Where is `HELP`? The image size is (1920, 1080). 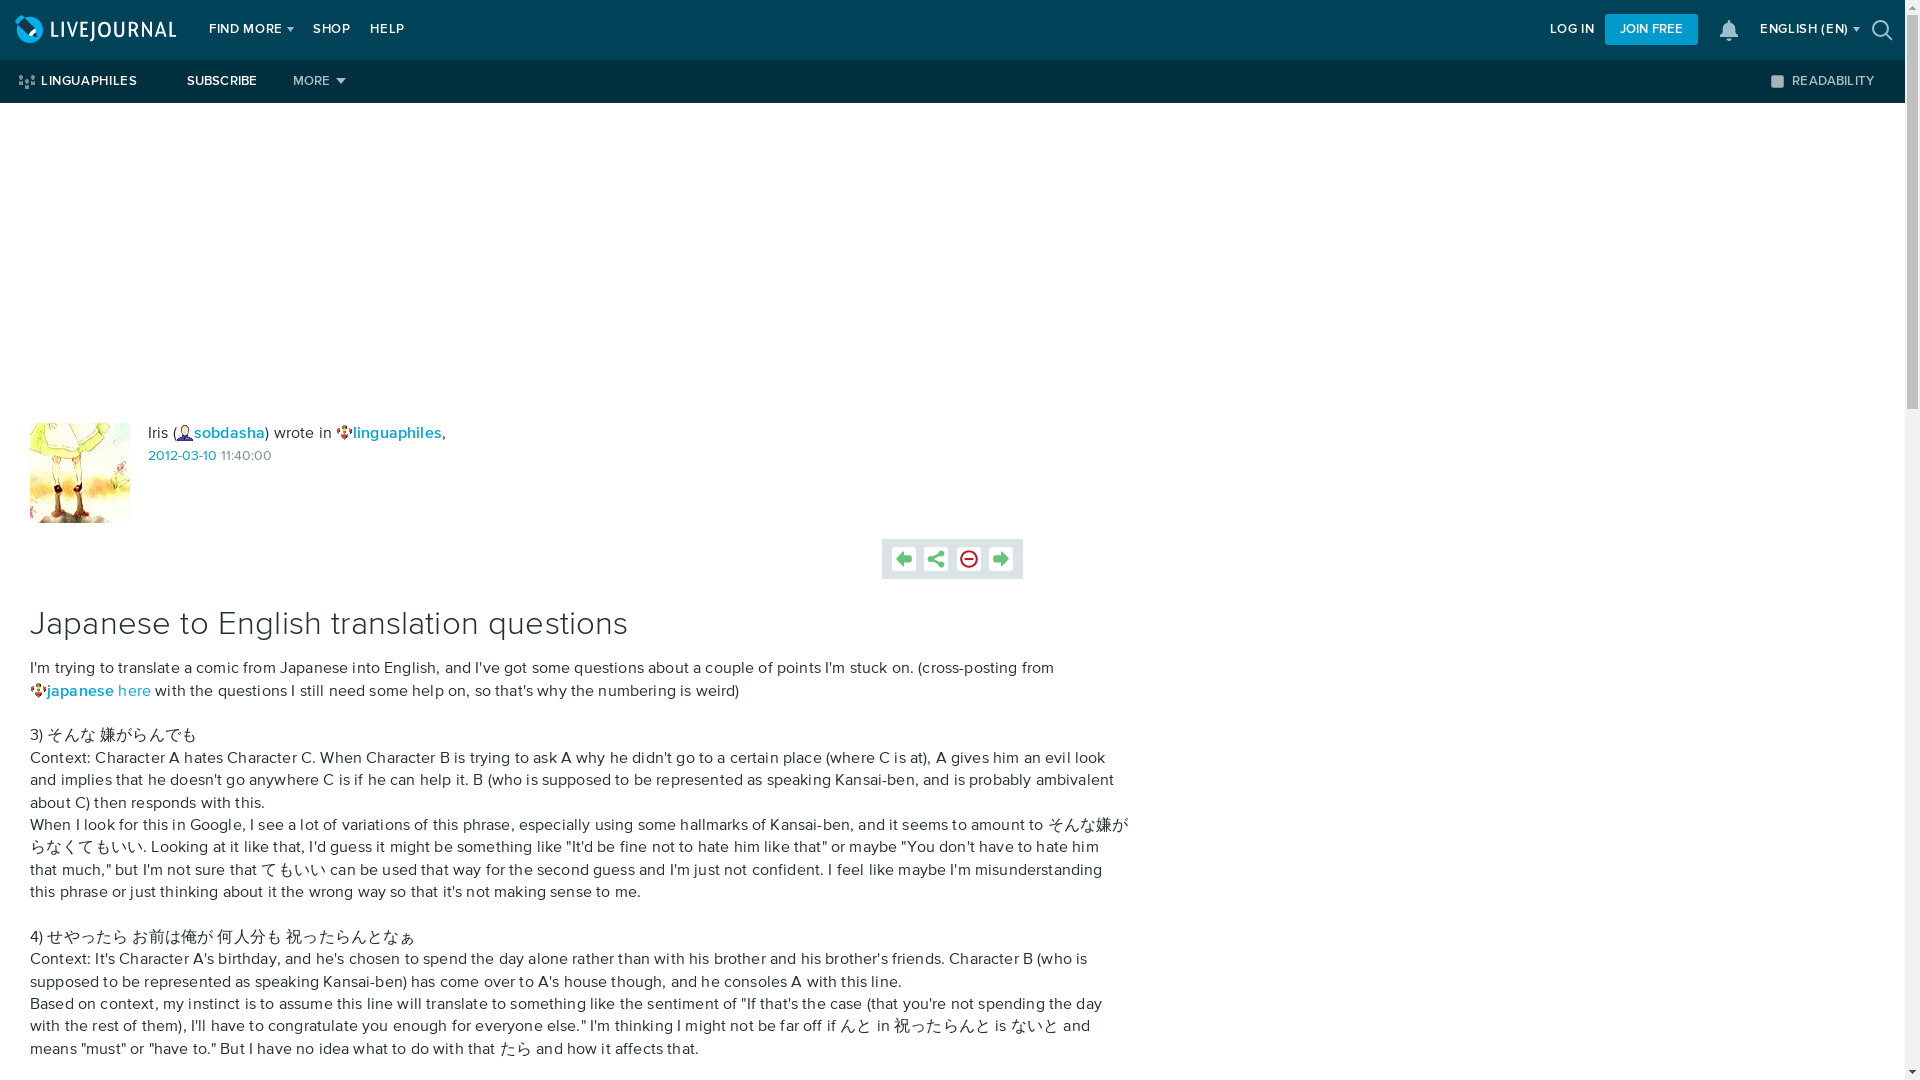 HELP is located at coordinates (387, 30).